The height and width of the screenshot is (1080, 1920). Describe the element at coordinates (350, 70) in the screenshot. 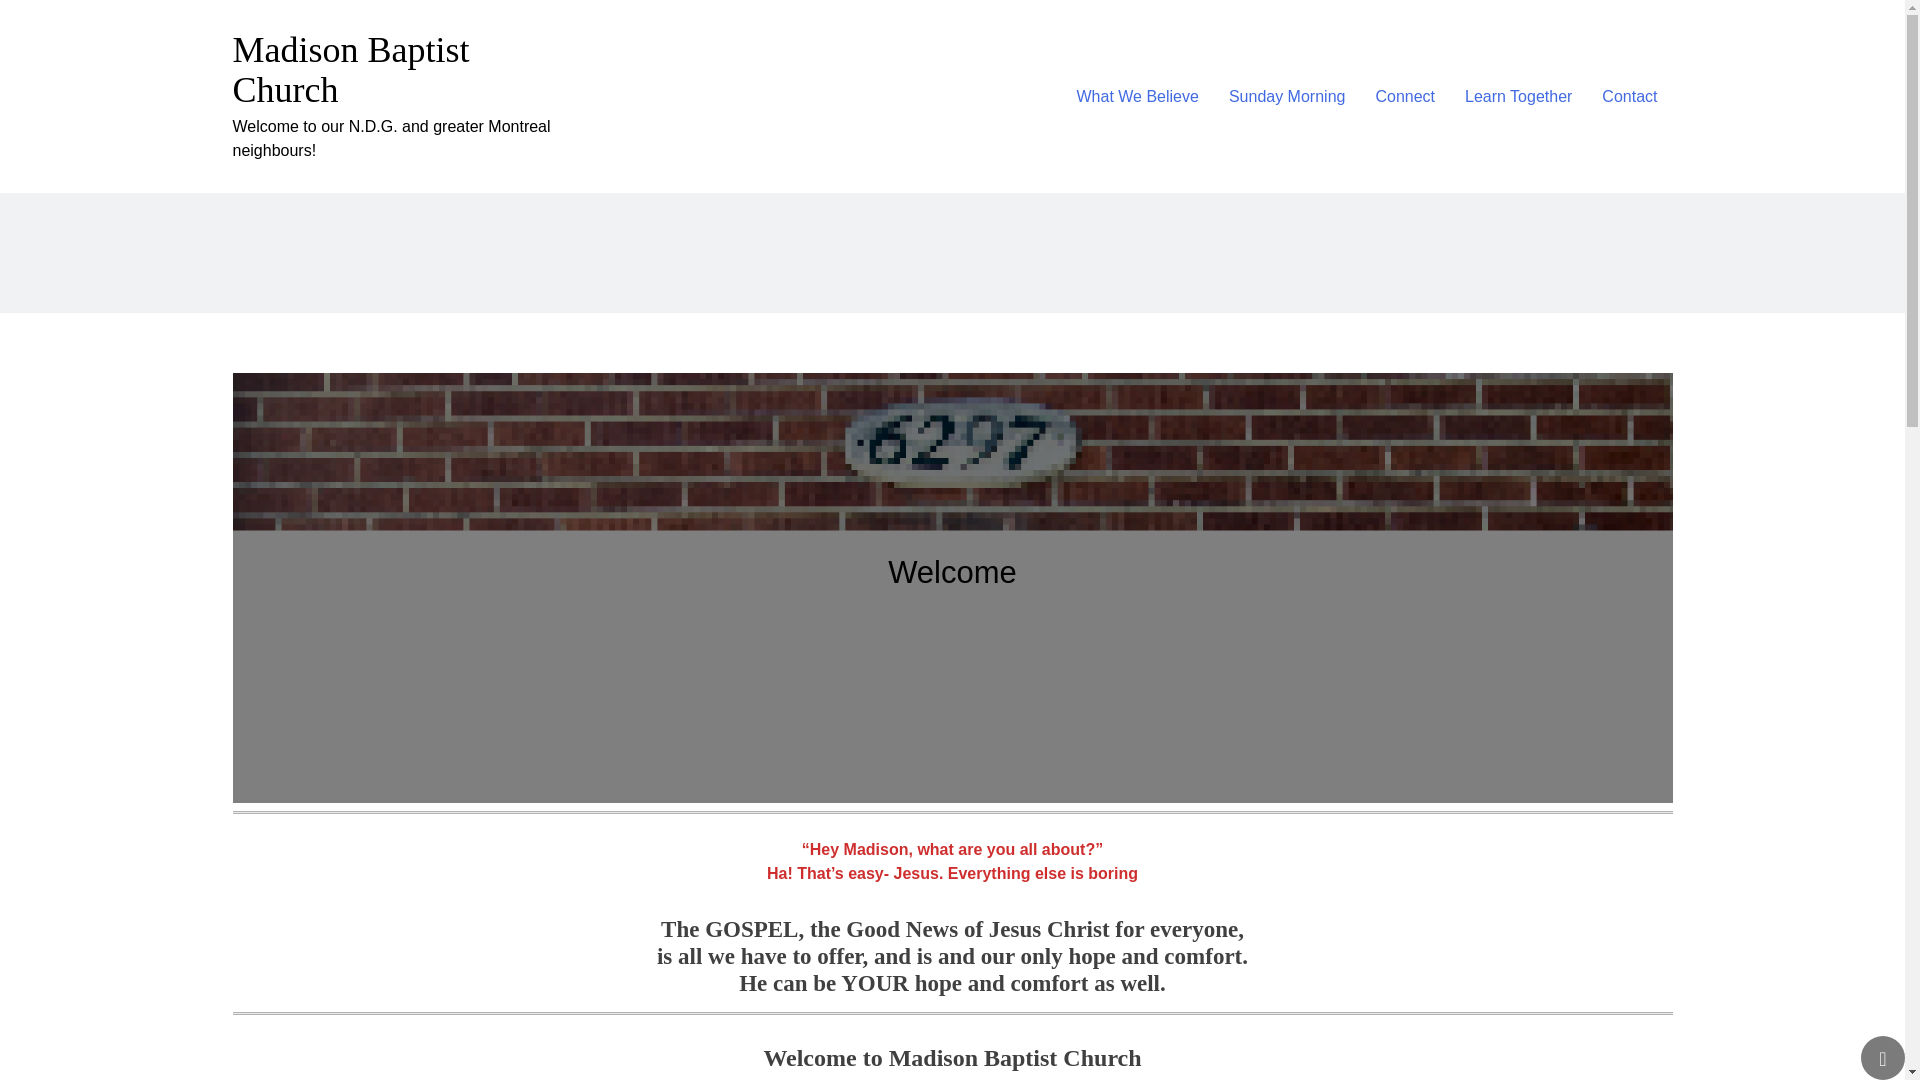

I see `Madison Baptist Church` at that location.